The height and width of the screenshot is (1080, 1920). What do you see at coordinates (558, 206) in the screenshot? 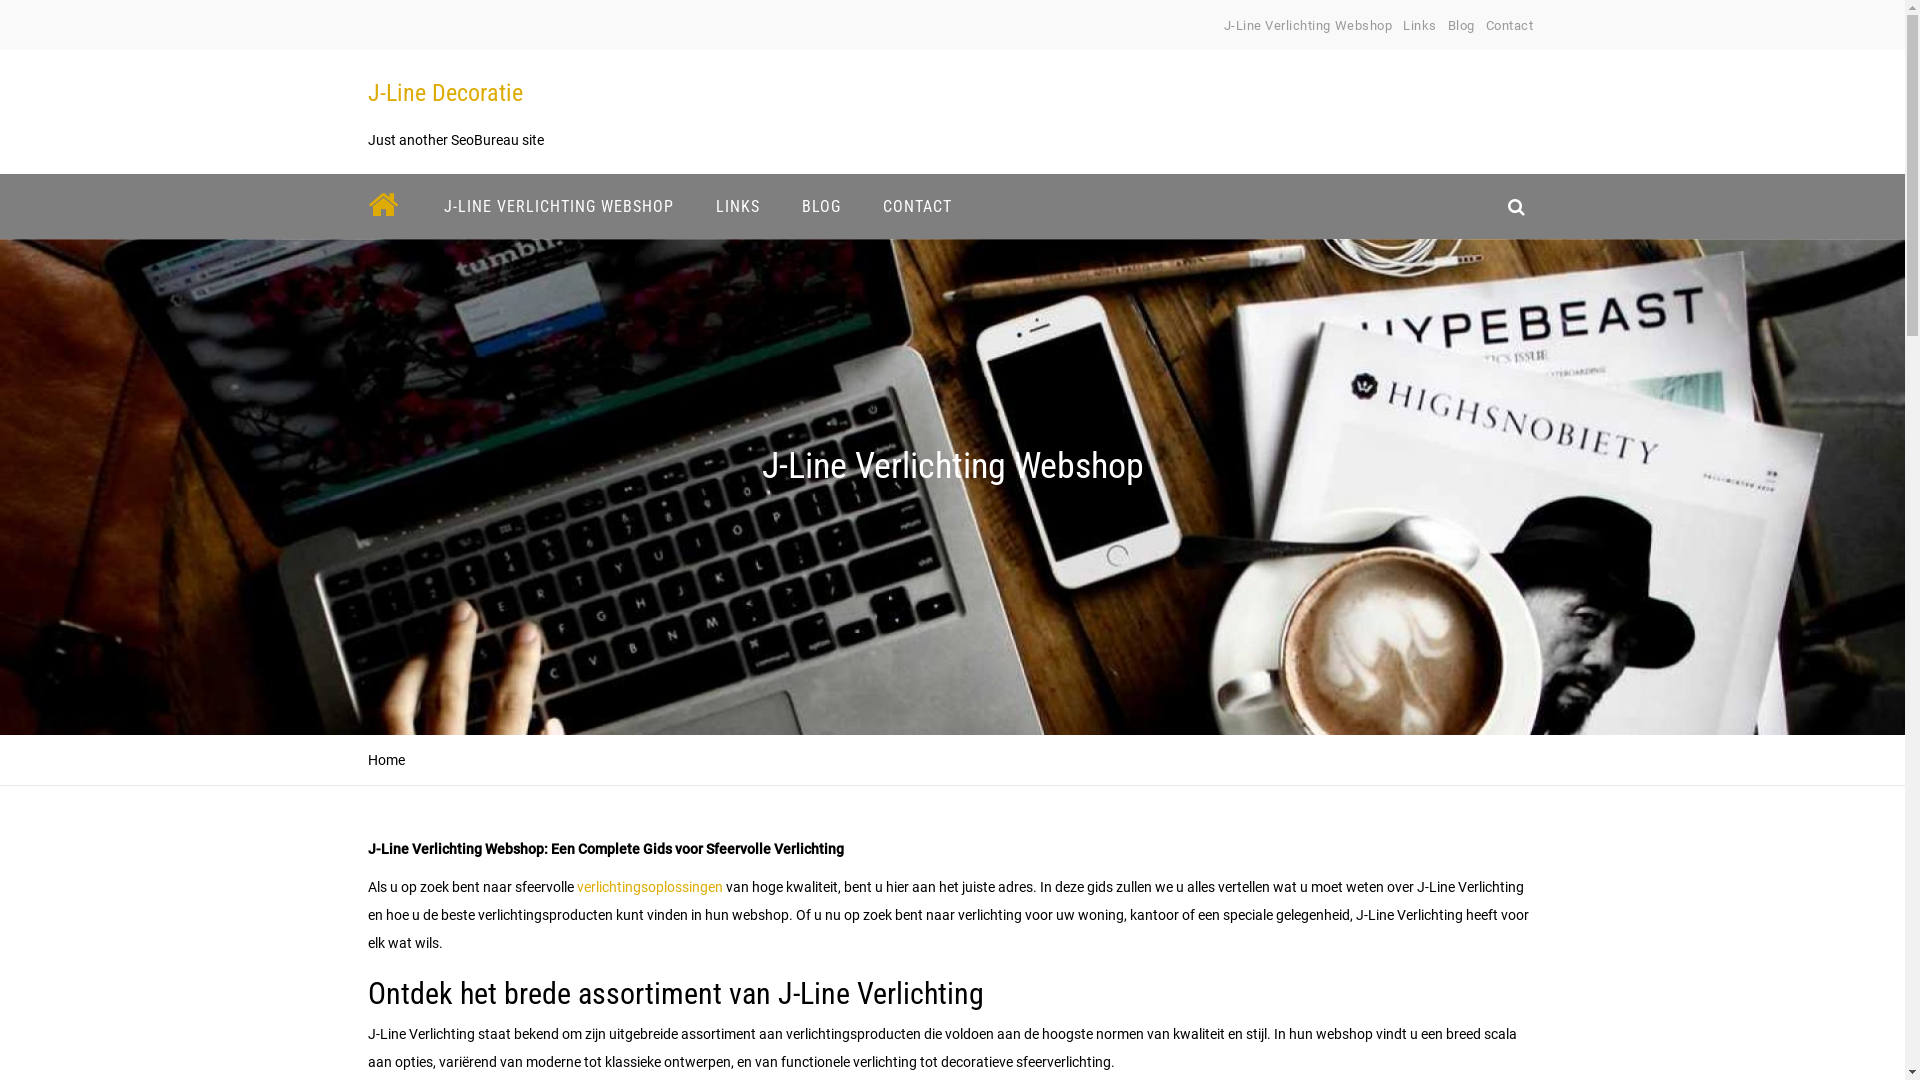
I see `J-LINE VERLICHTING WEBSHOP` at bounding box center [558, 206].